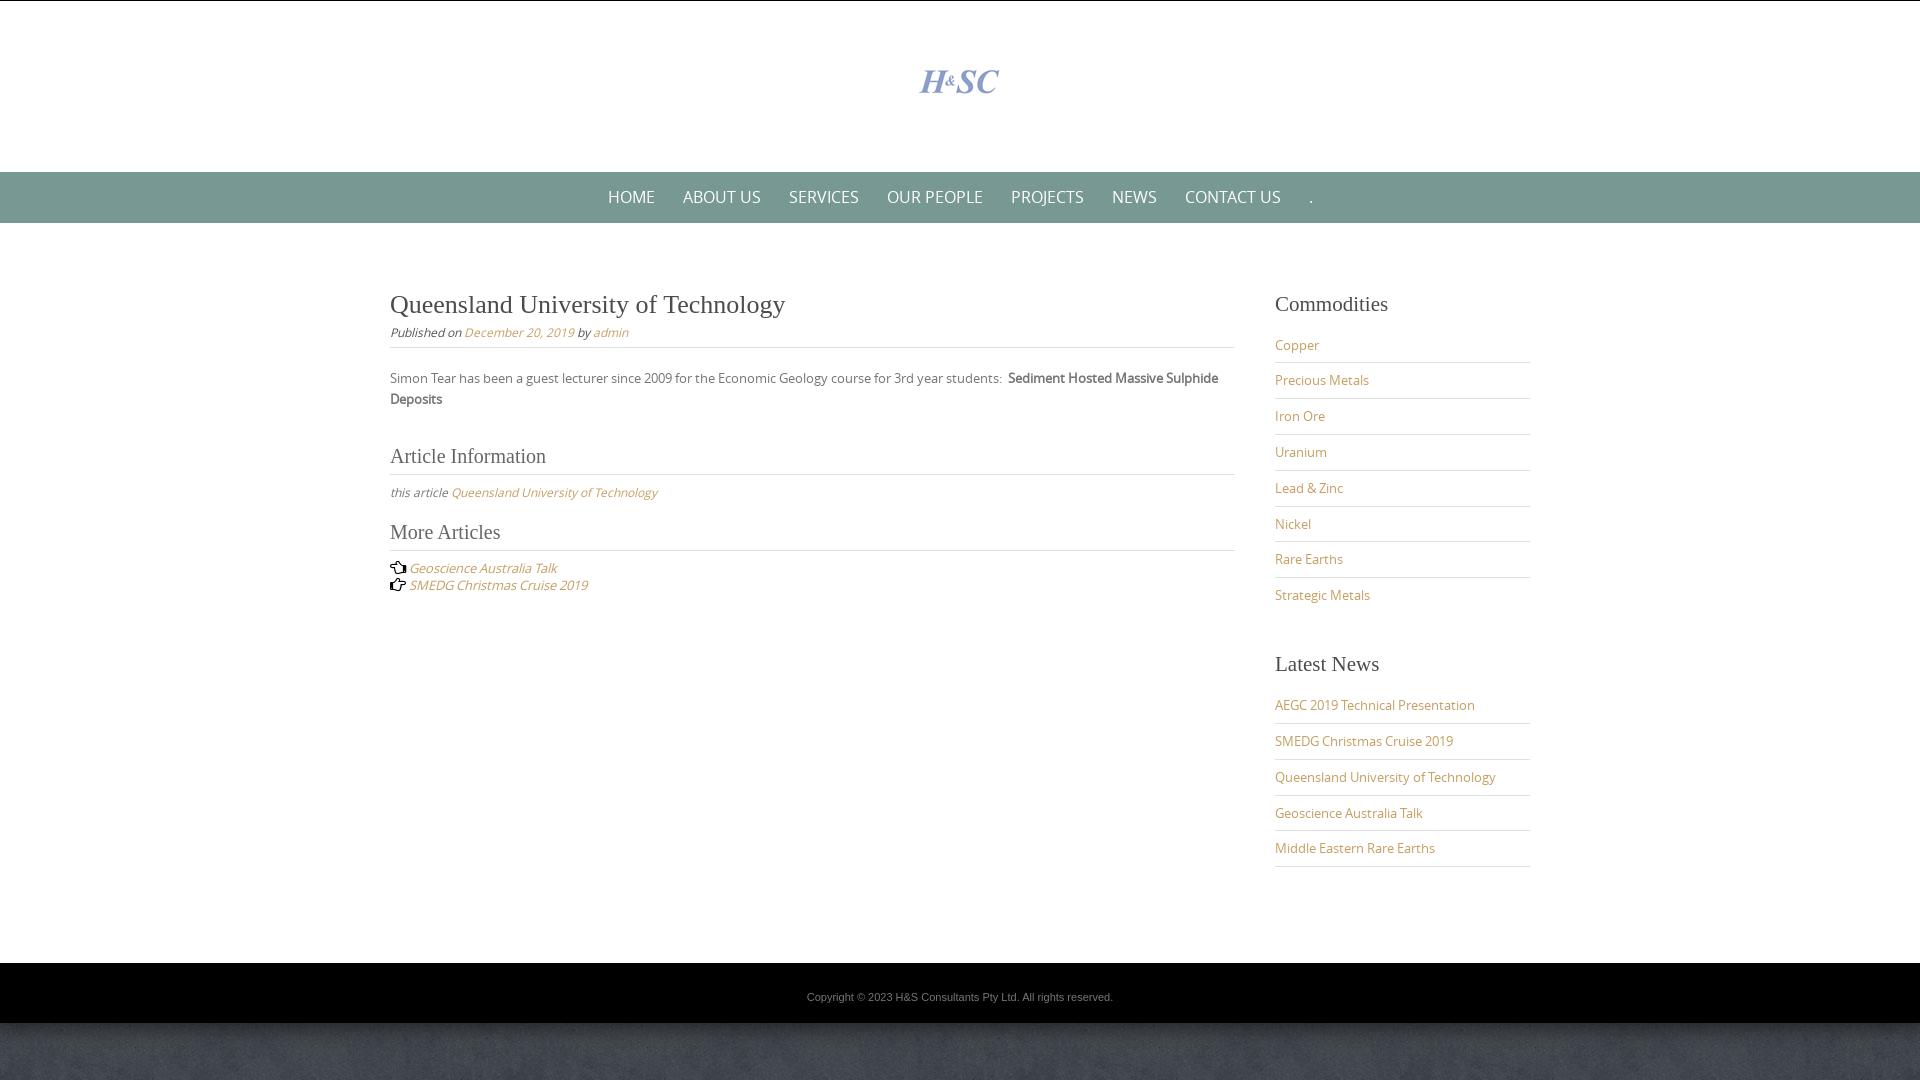  I want to click on admin, so click(610, 332).